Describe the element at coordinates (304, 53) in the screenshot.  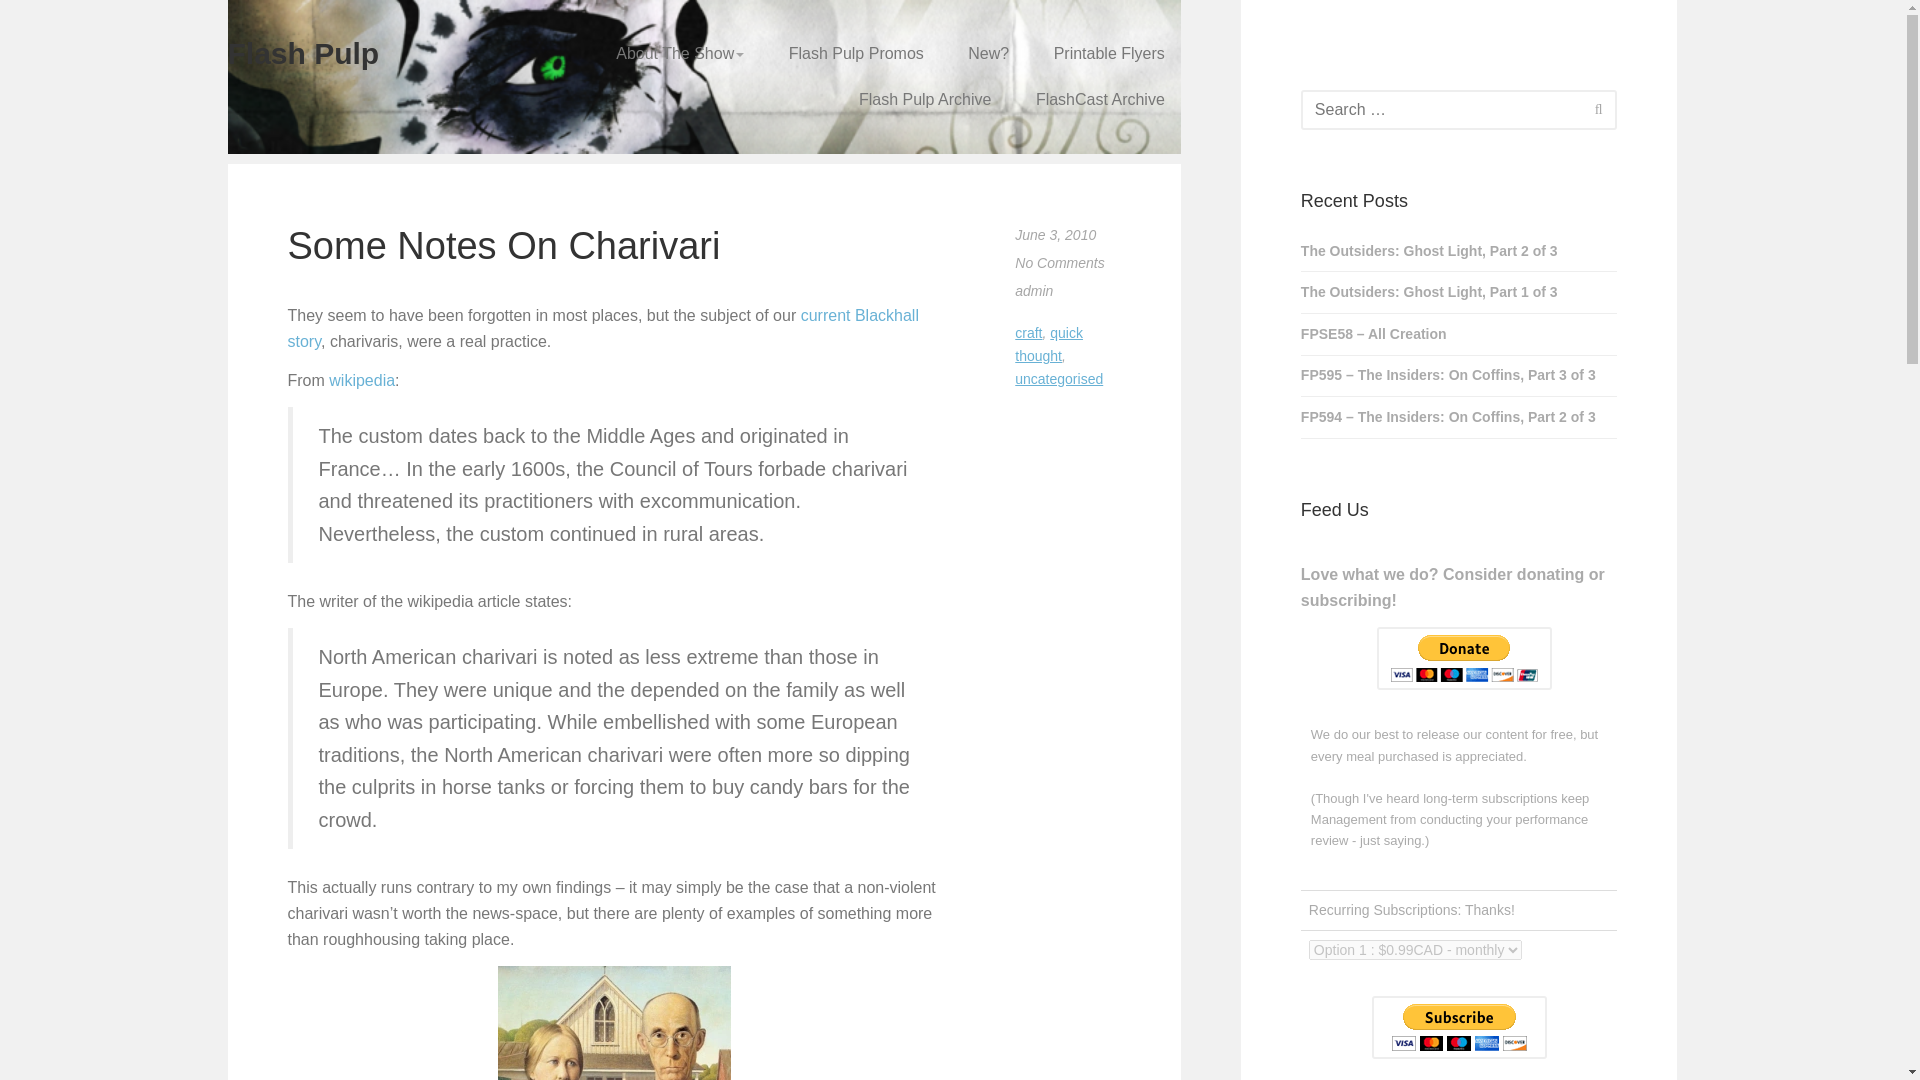
I see `Flash Pulp` at that location.